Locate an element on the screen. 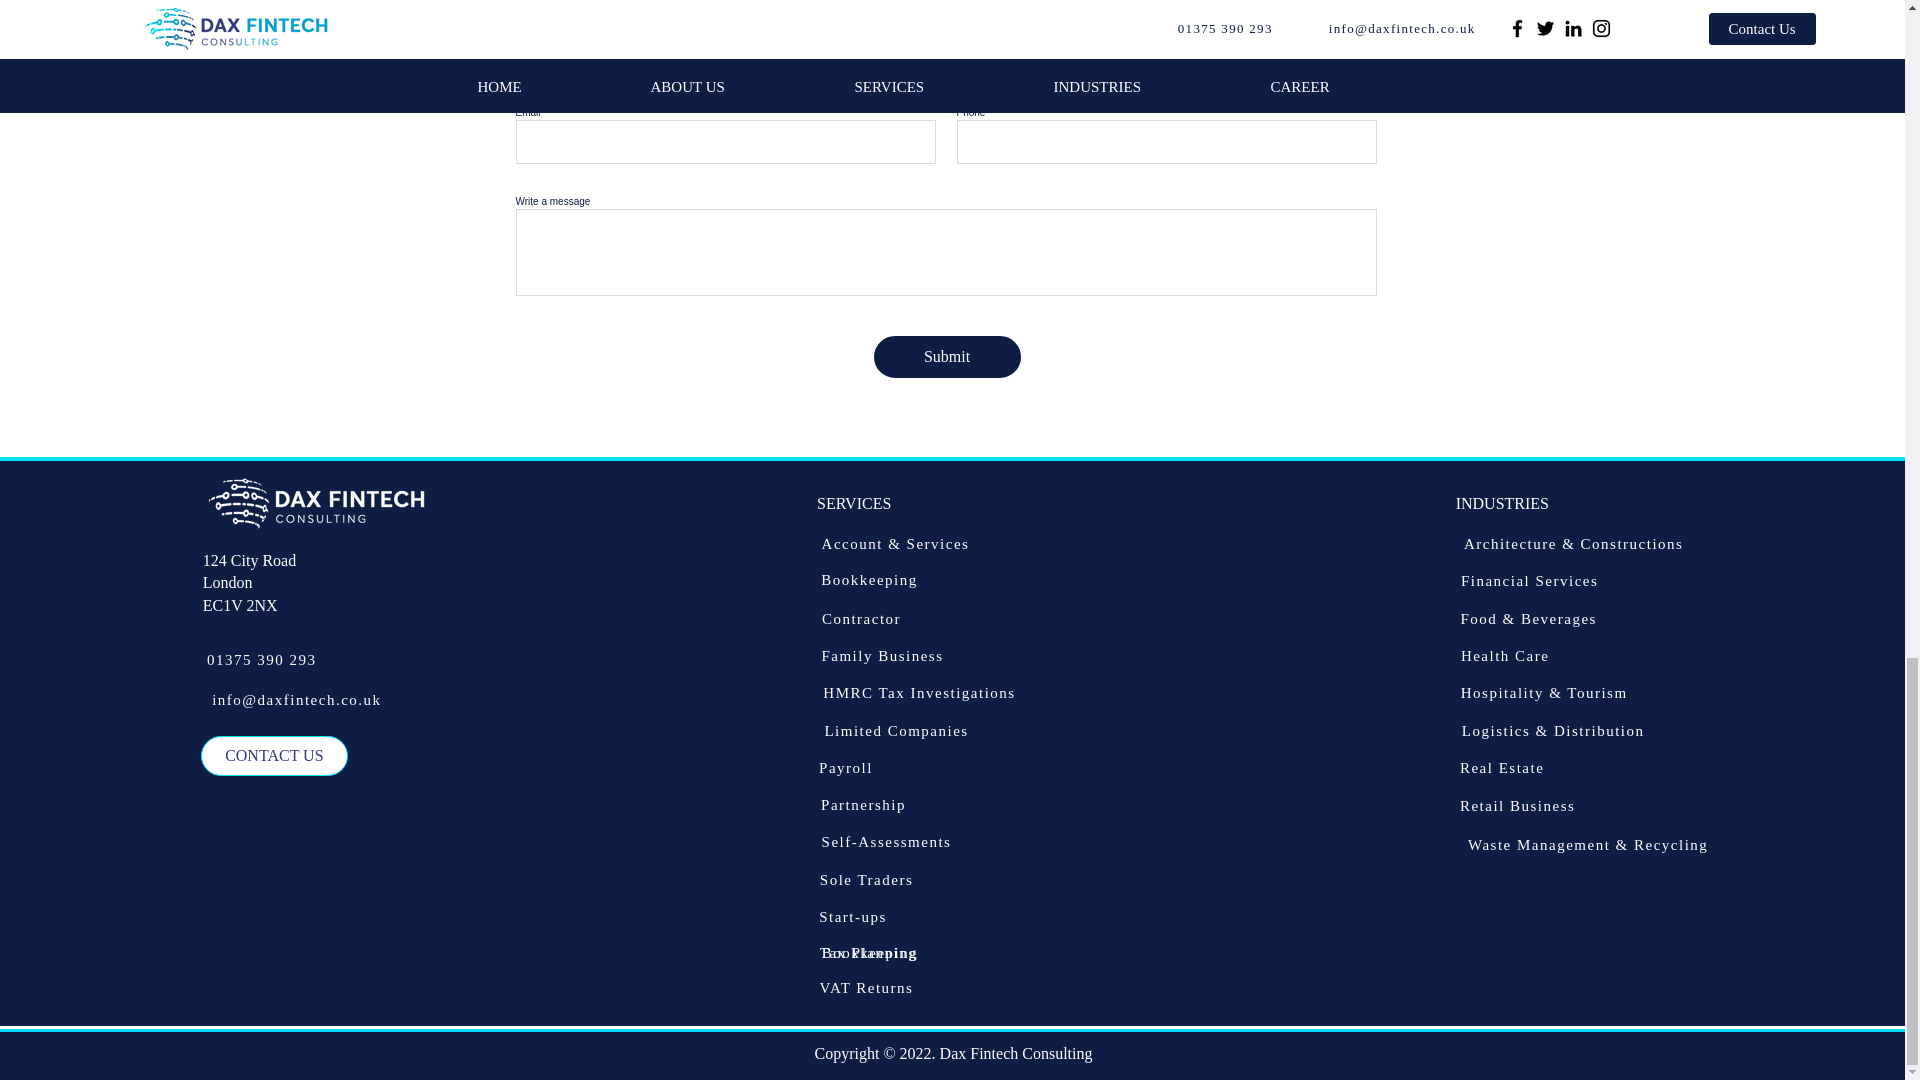 This screenshot has width=1920, height=1080. Tax Planning is located at coordinates (868, 952).